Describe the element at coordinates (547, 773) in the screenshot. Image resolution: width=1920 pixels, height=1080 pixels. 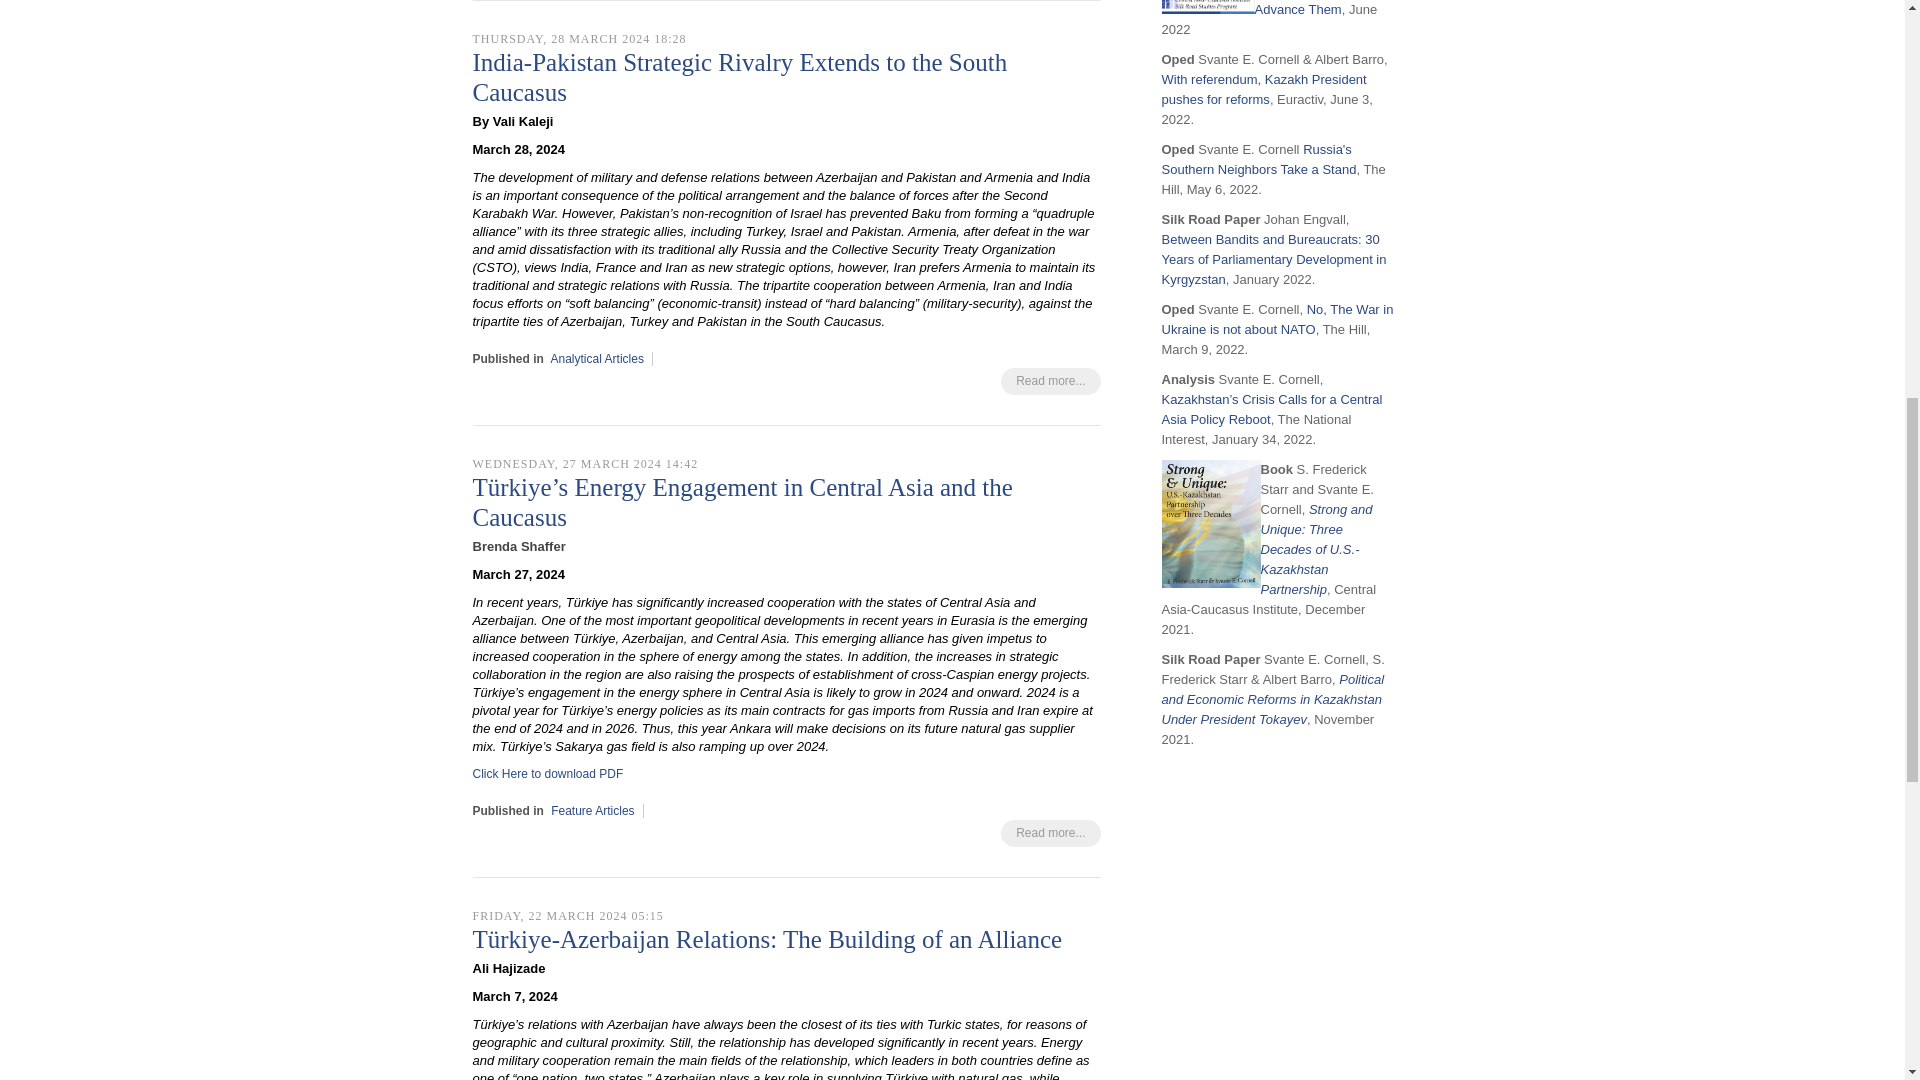
I see `Click Here to download PDF` at that location.